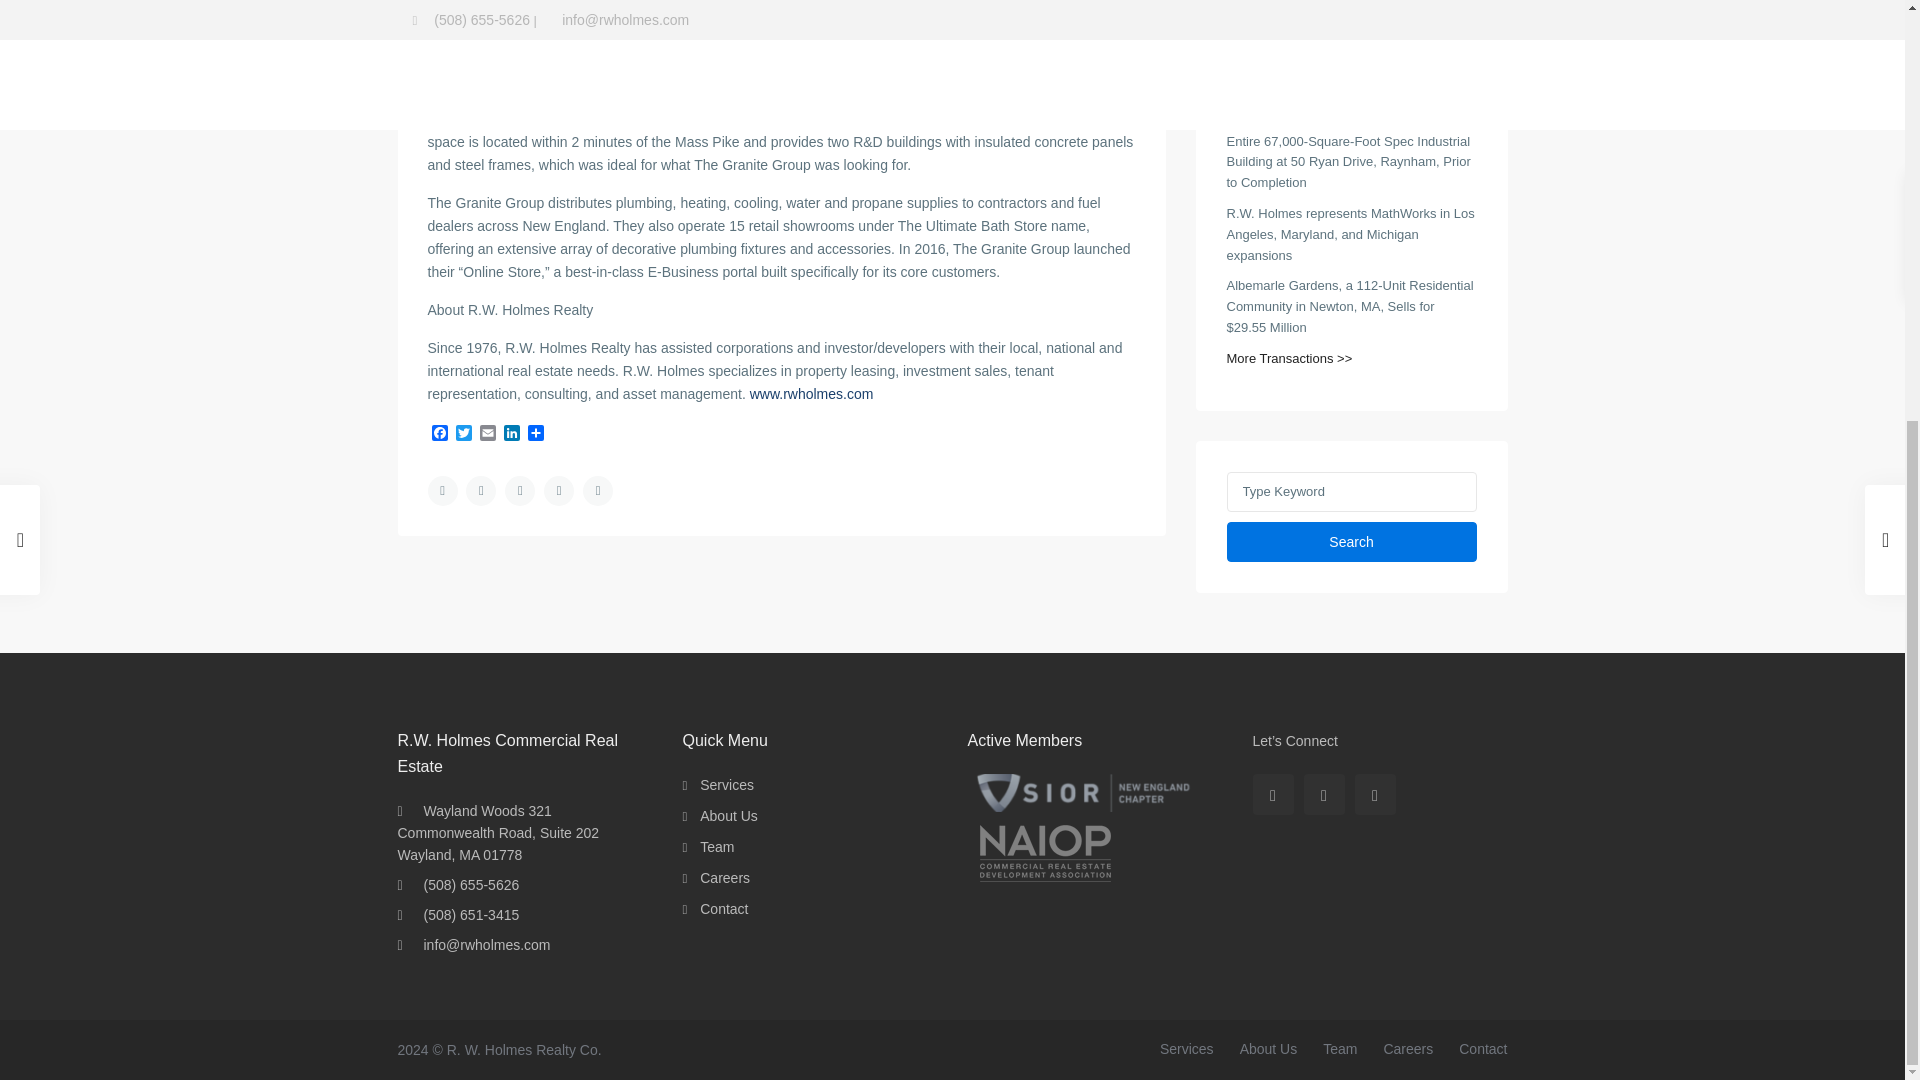 This screenshot has width=1920, height=1080. I want to click on LinkedIn, so click(512, 434).